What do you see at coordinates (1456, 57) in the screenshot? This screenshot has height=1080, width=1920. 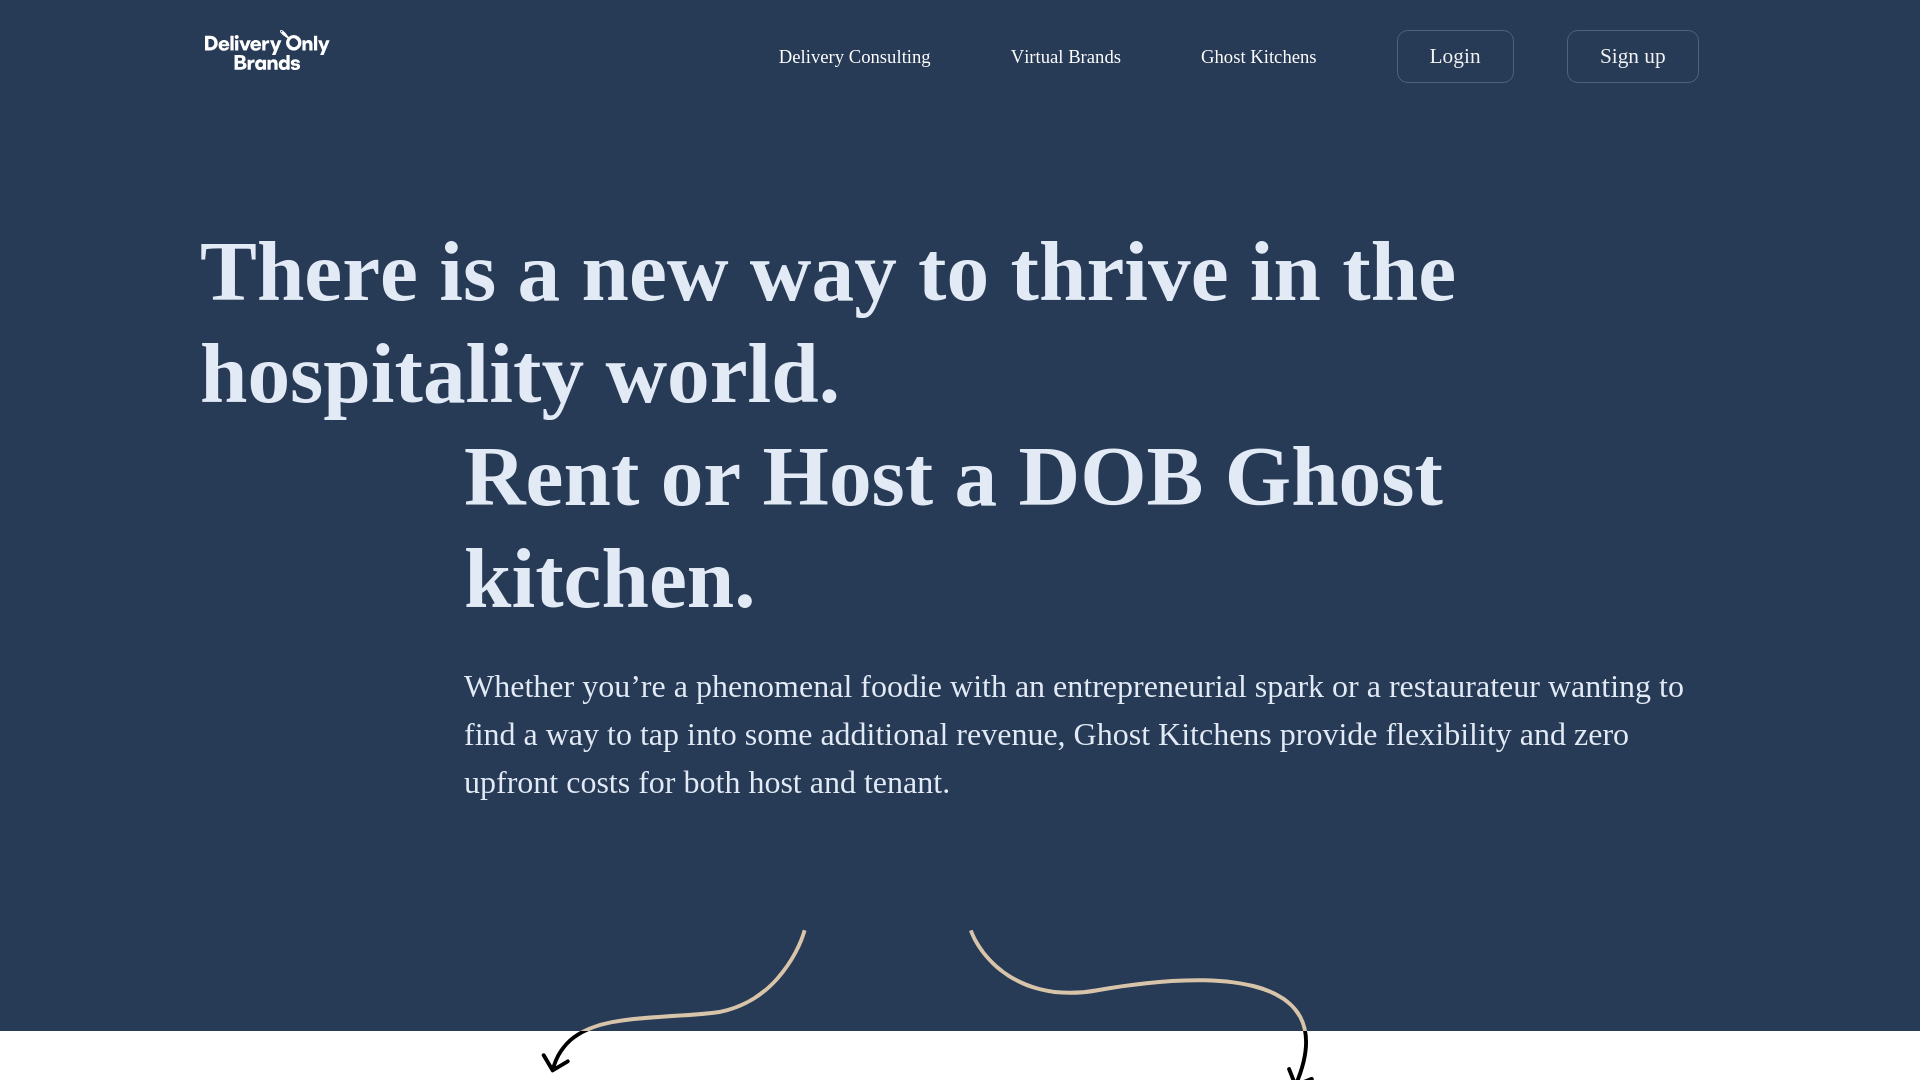 I see `Login` at bounding box center [1456, 57].